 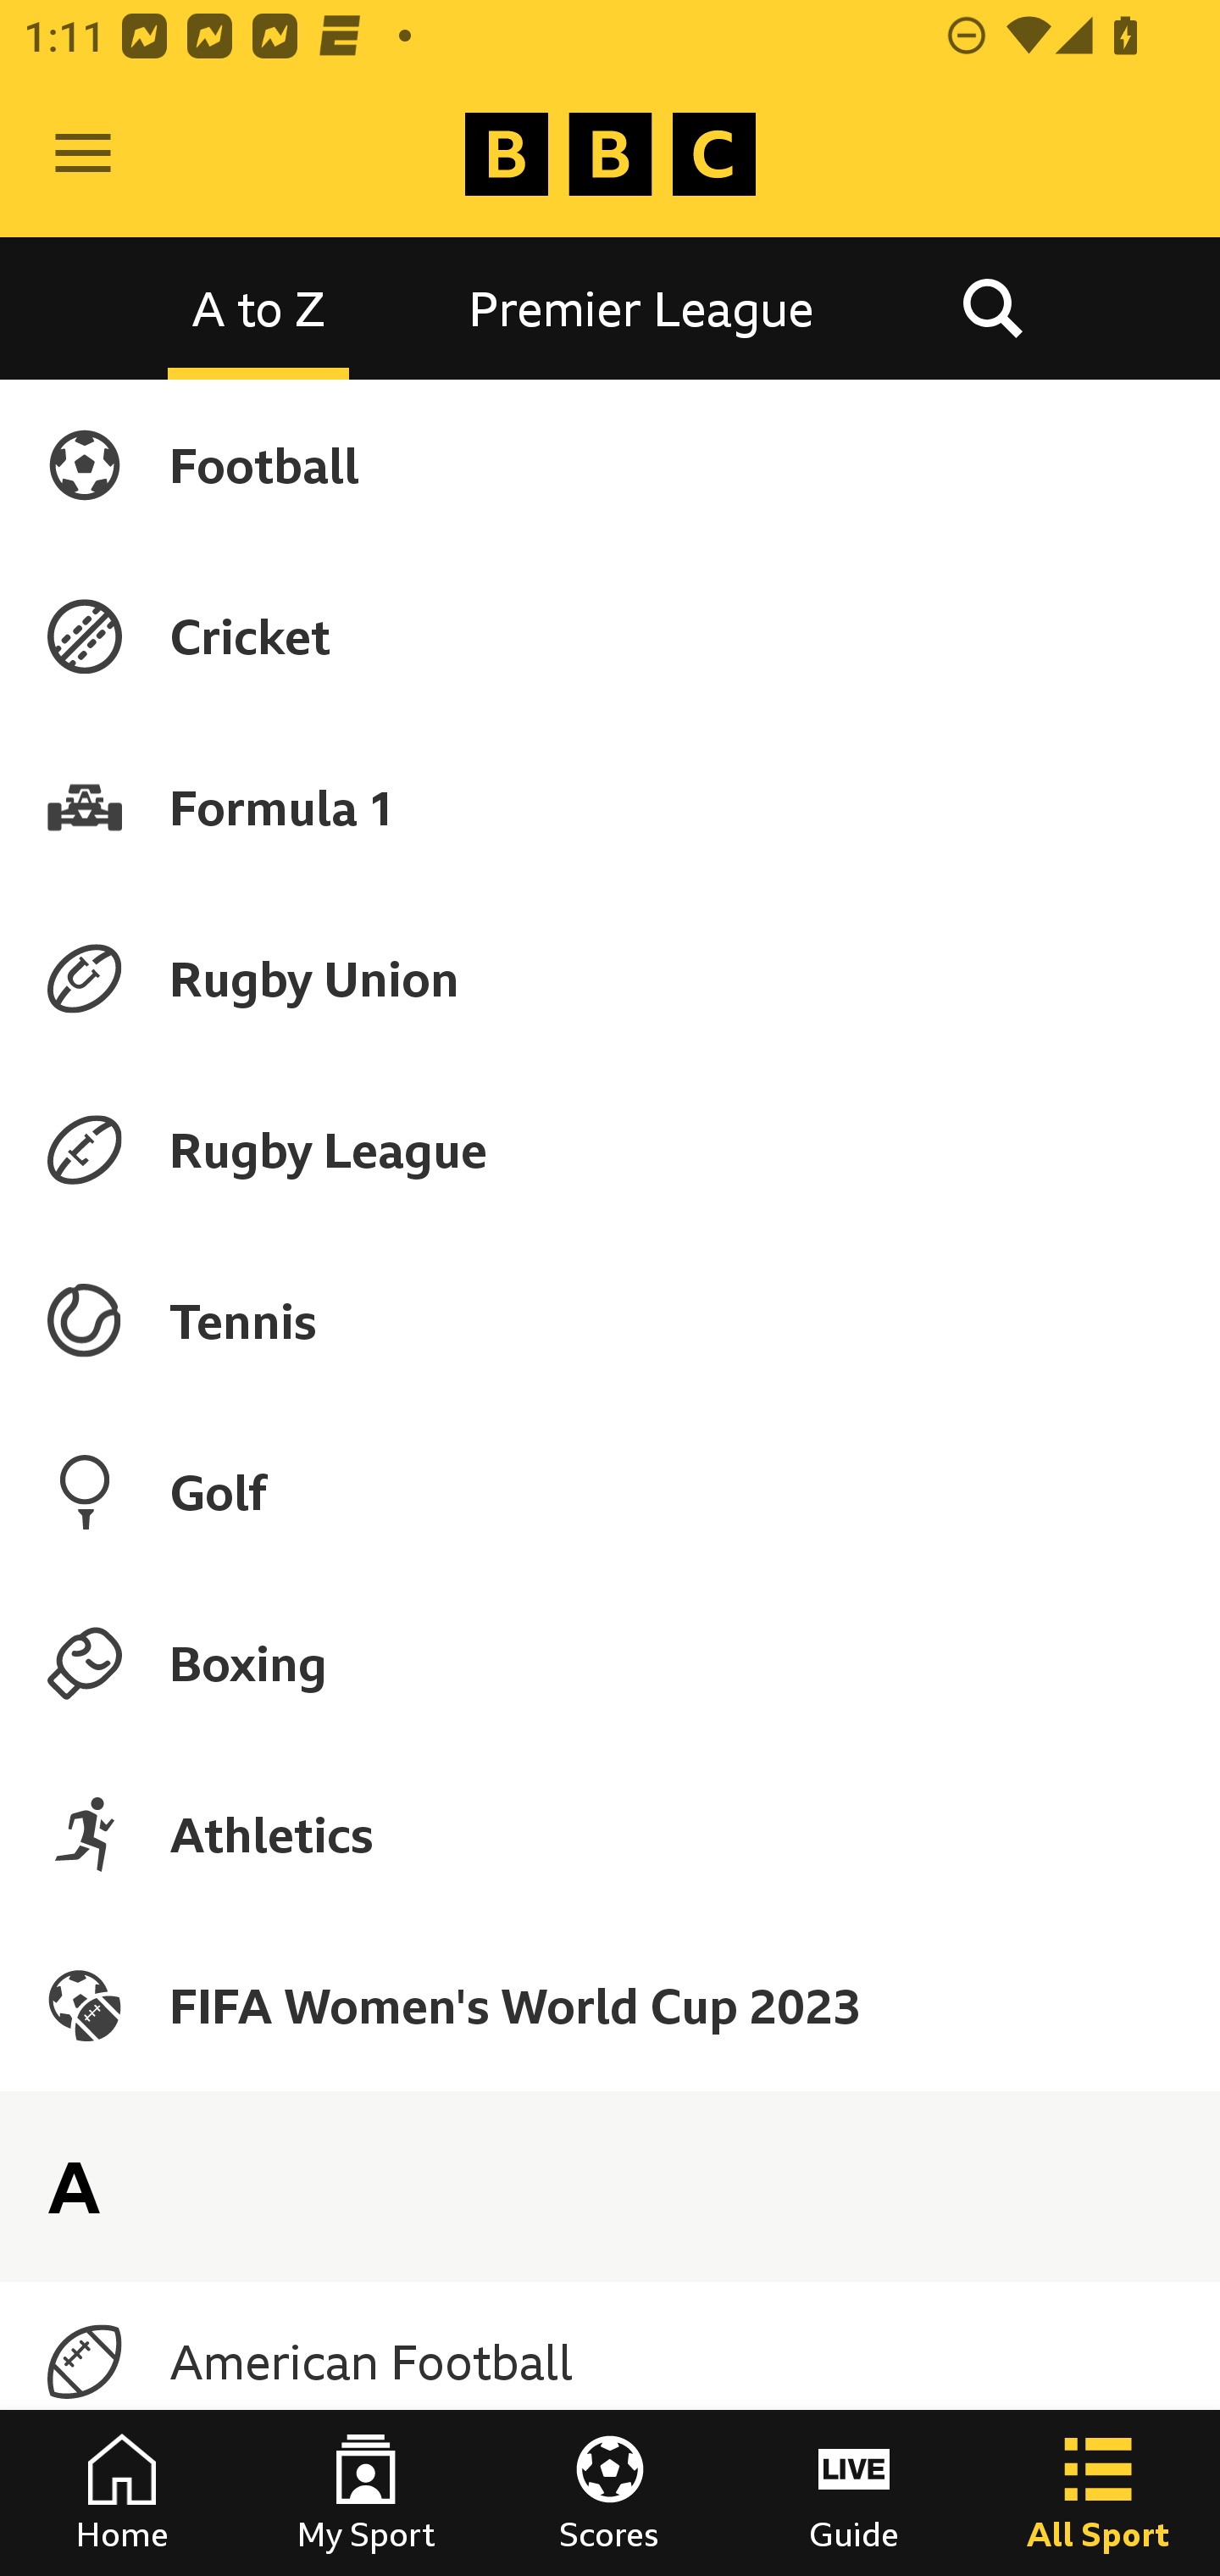 What do you see at coordinates (122, 2493) in the screenshot?
I see `Home` at bounding box center [122, 2493].